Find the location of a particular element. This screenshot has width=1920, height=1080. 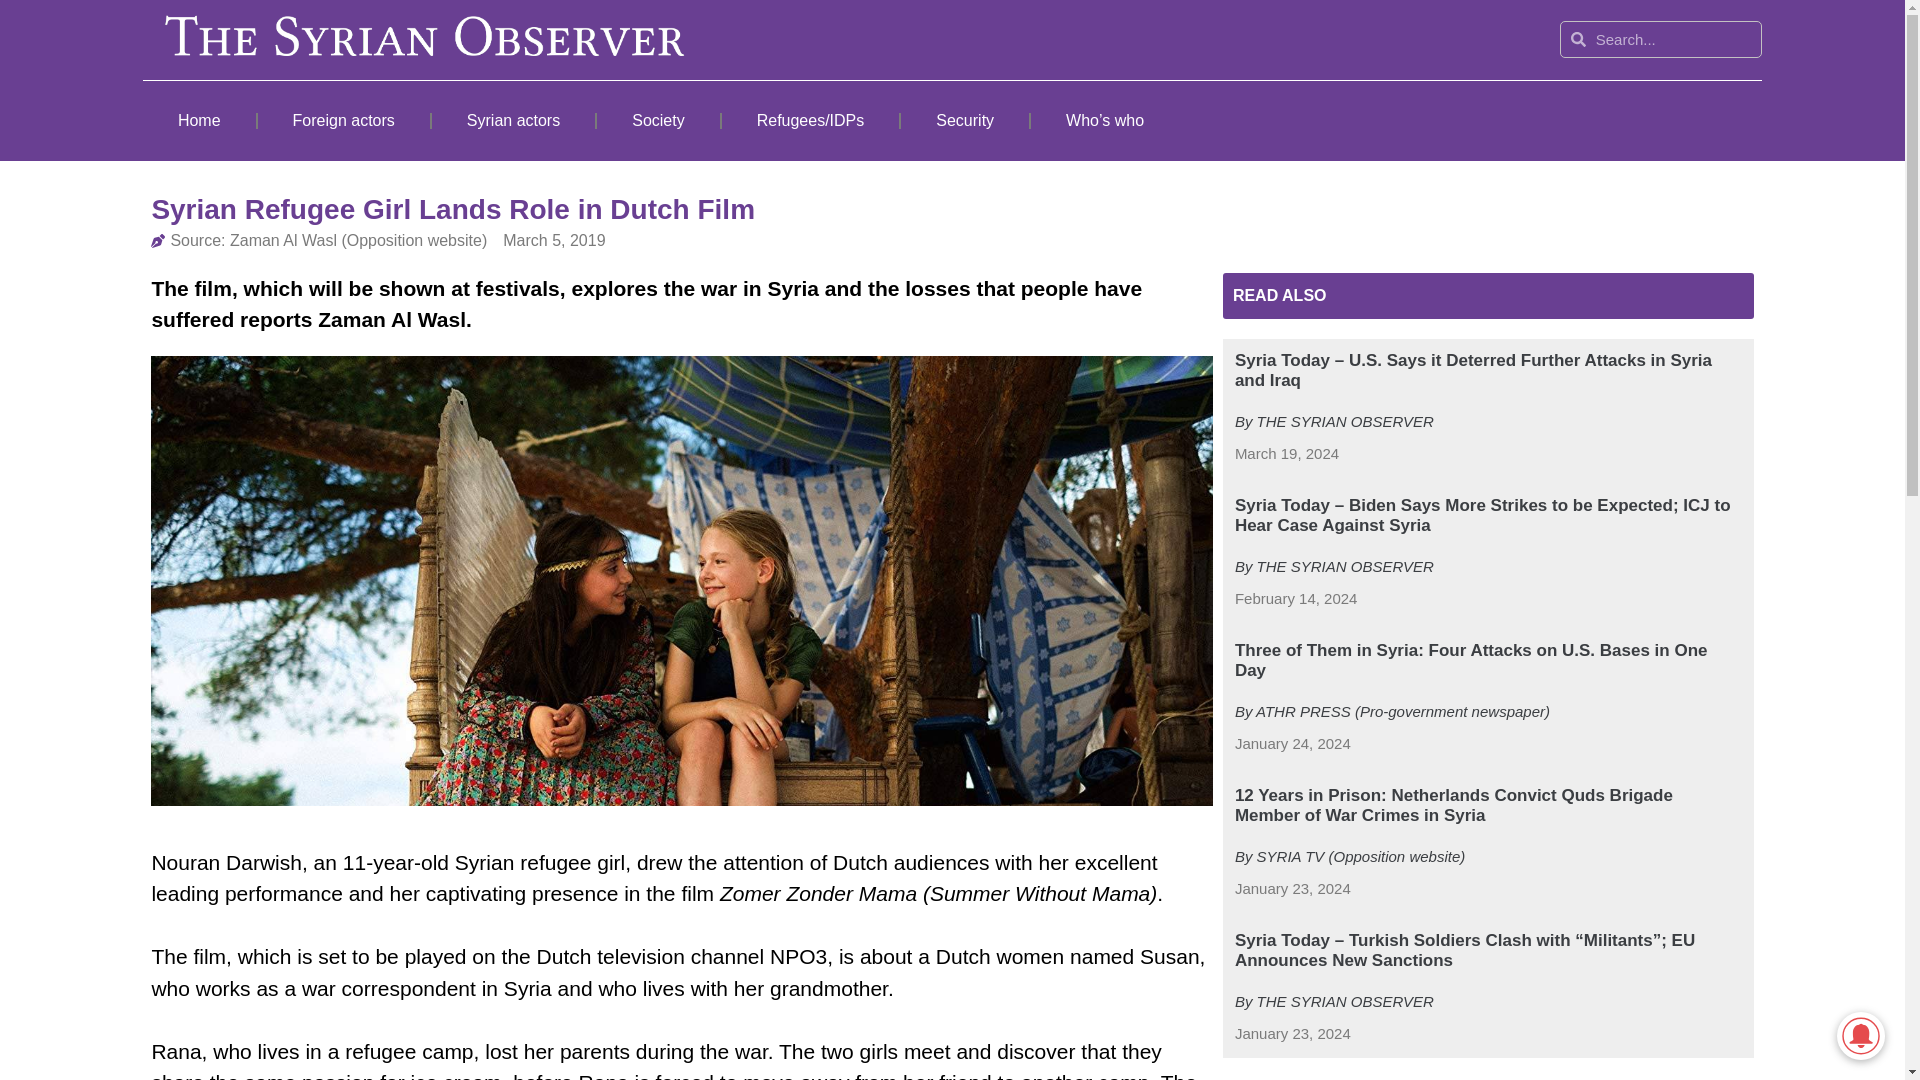

February 14, 2024 is located at coordinates (1296, 599).